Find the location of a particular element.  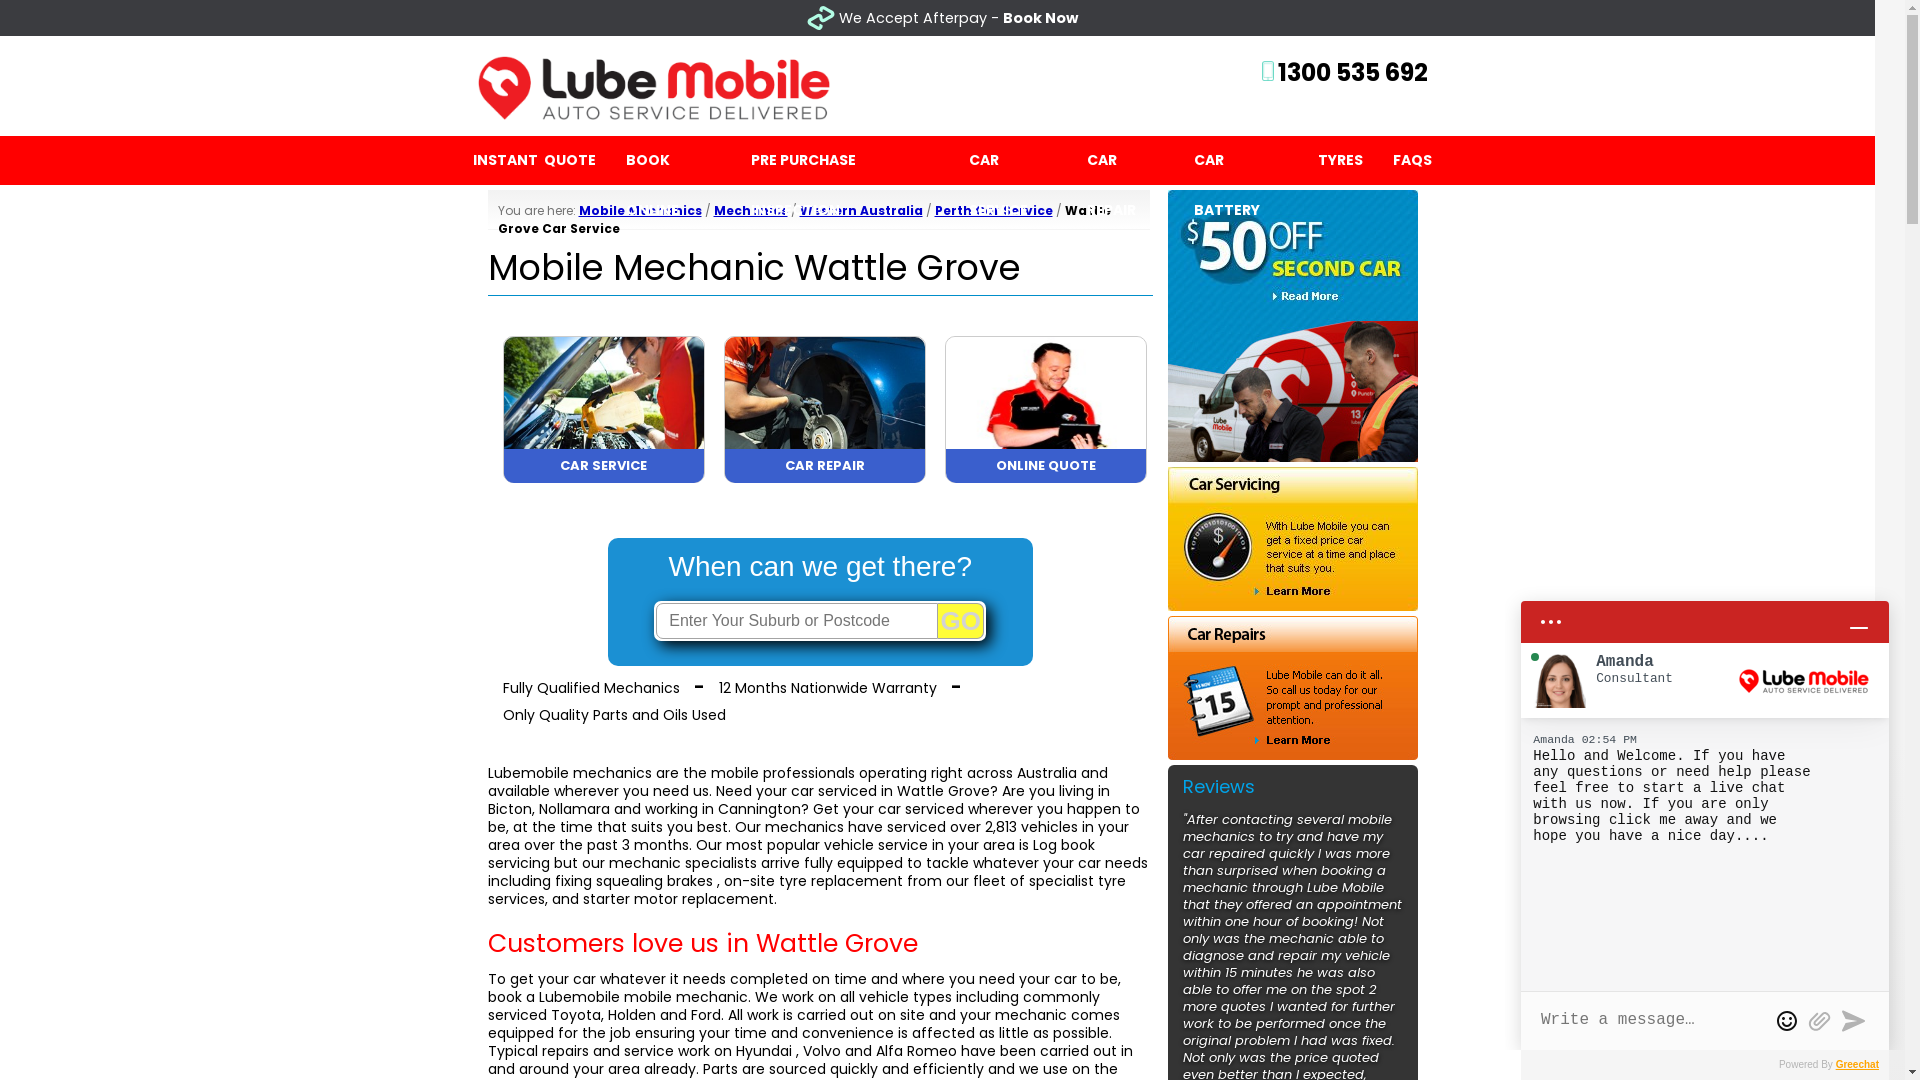

fixing squealing brakes is located at coordinates (633, 881).